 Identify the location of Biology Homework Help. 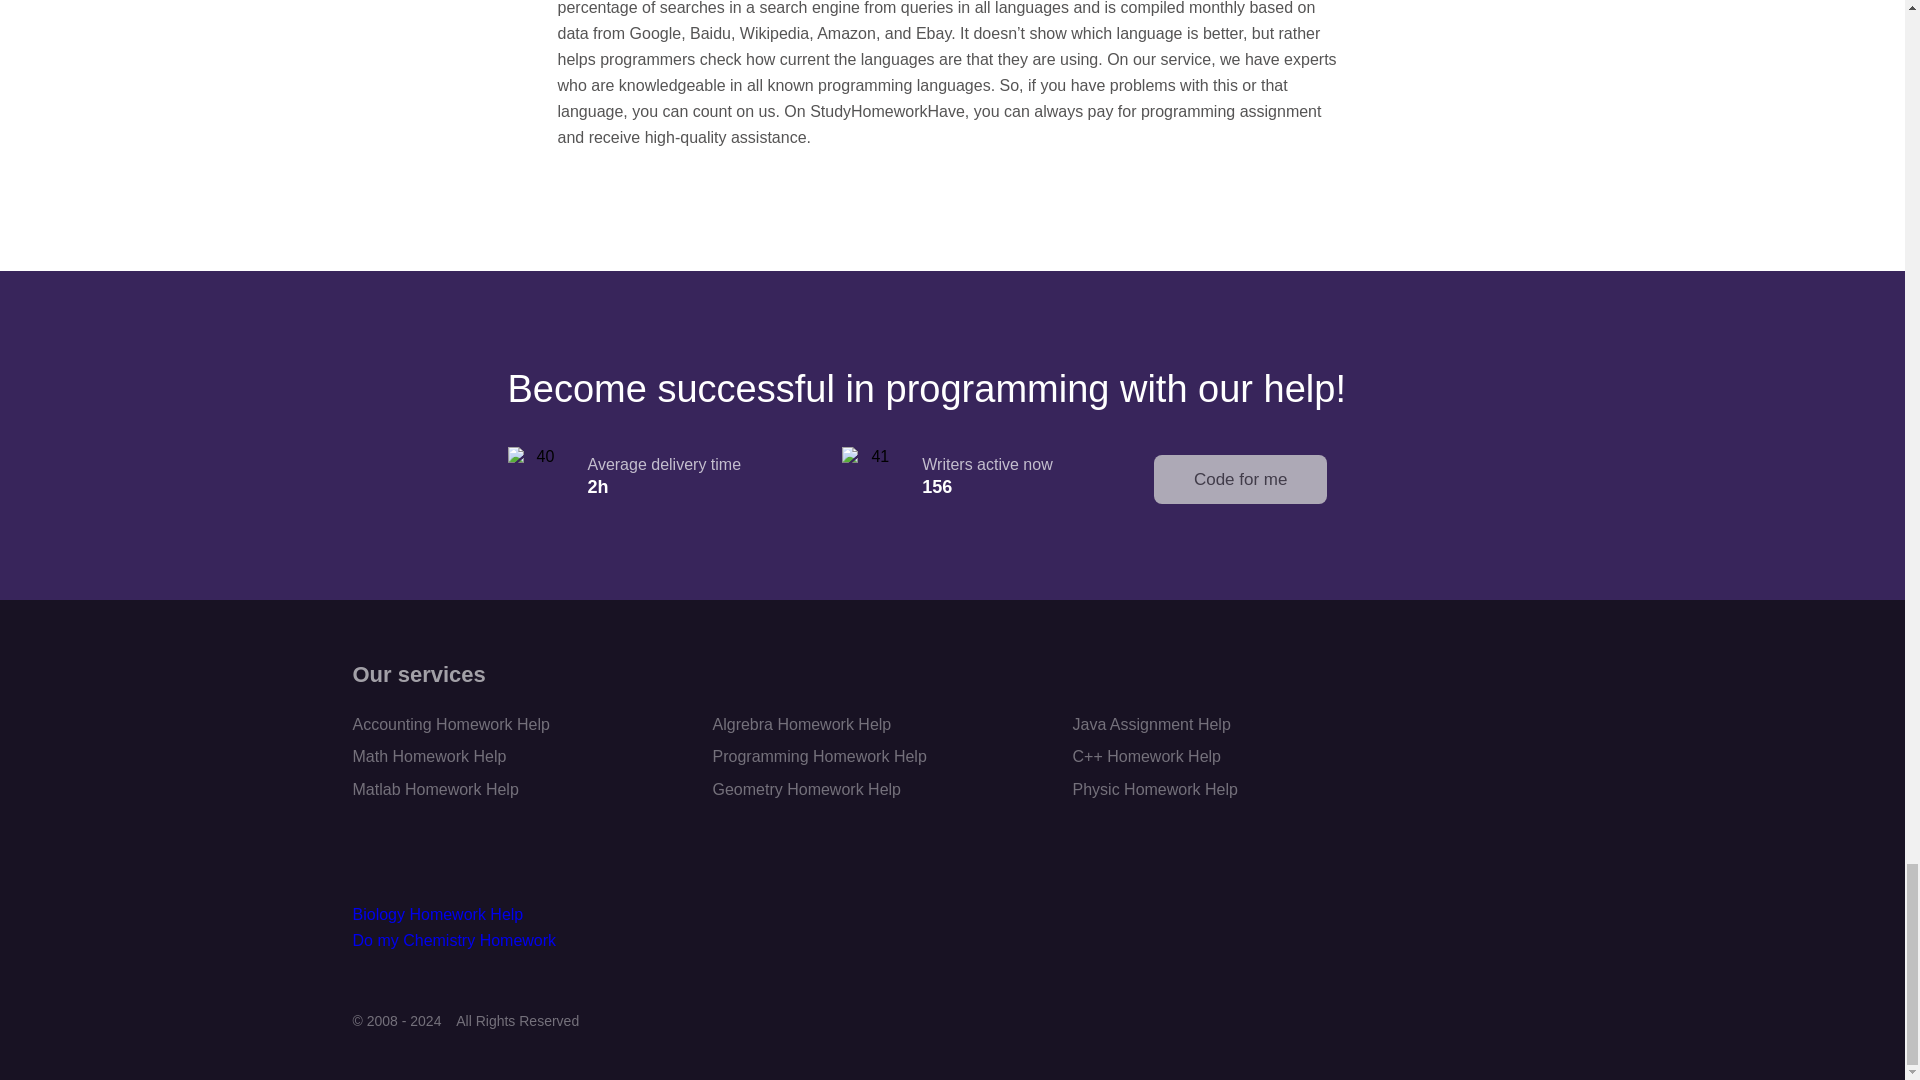
(436, 914).